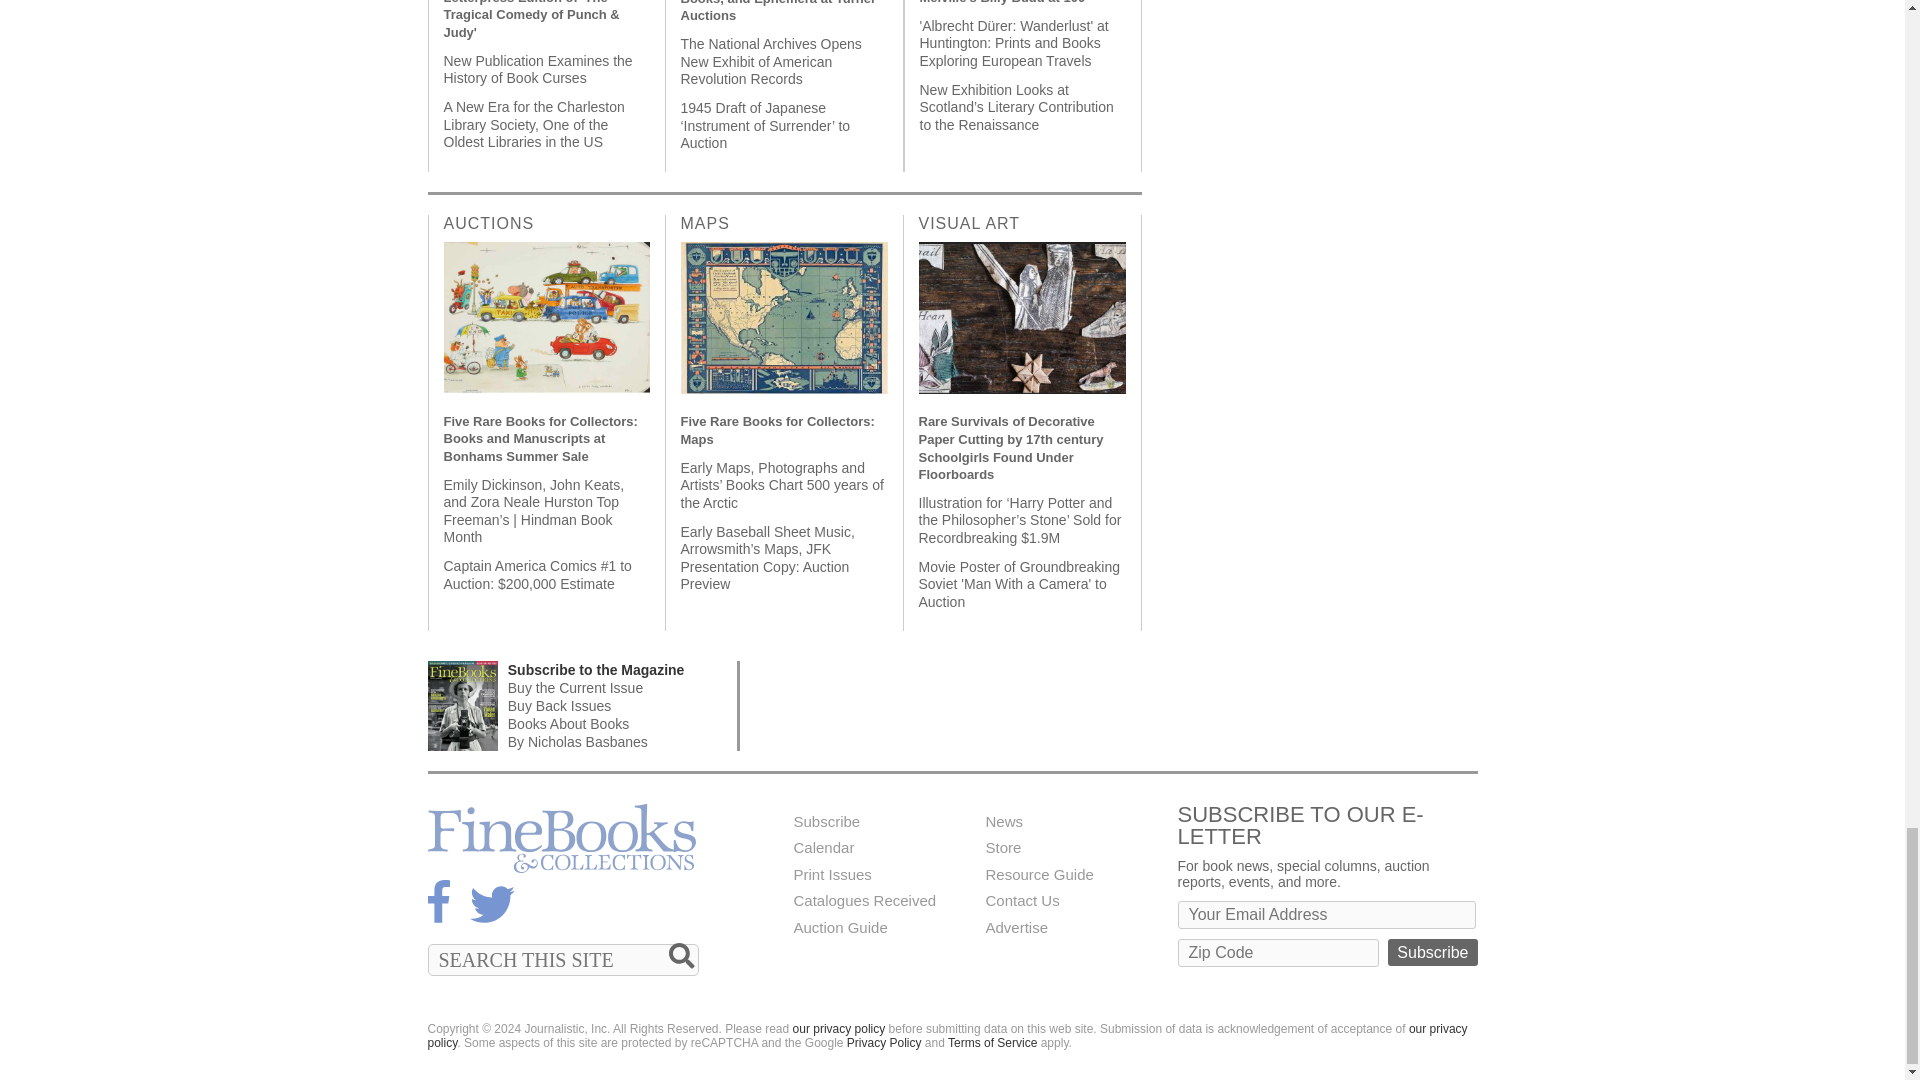 This screenshot has height=1080, width=1920. Describe the element at coordinates (1432, 952) in the screenshot. I see `Subscribe` at that location.